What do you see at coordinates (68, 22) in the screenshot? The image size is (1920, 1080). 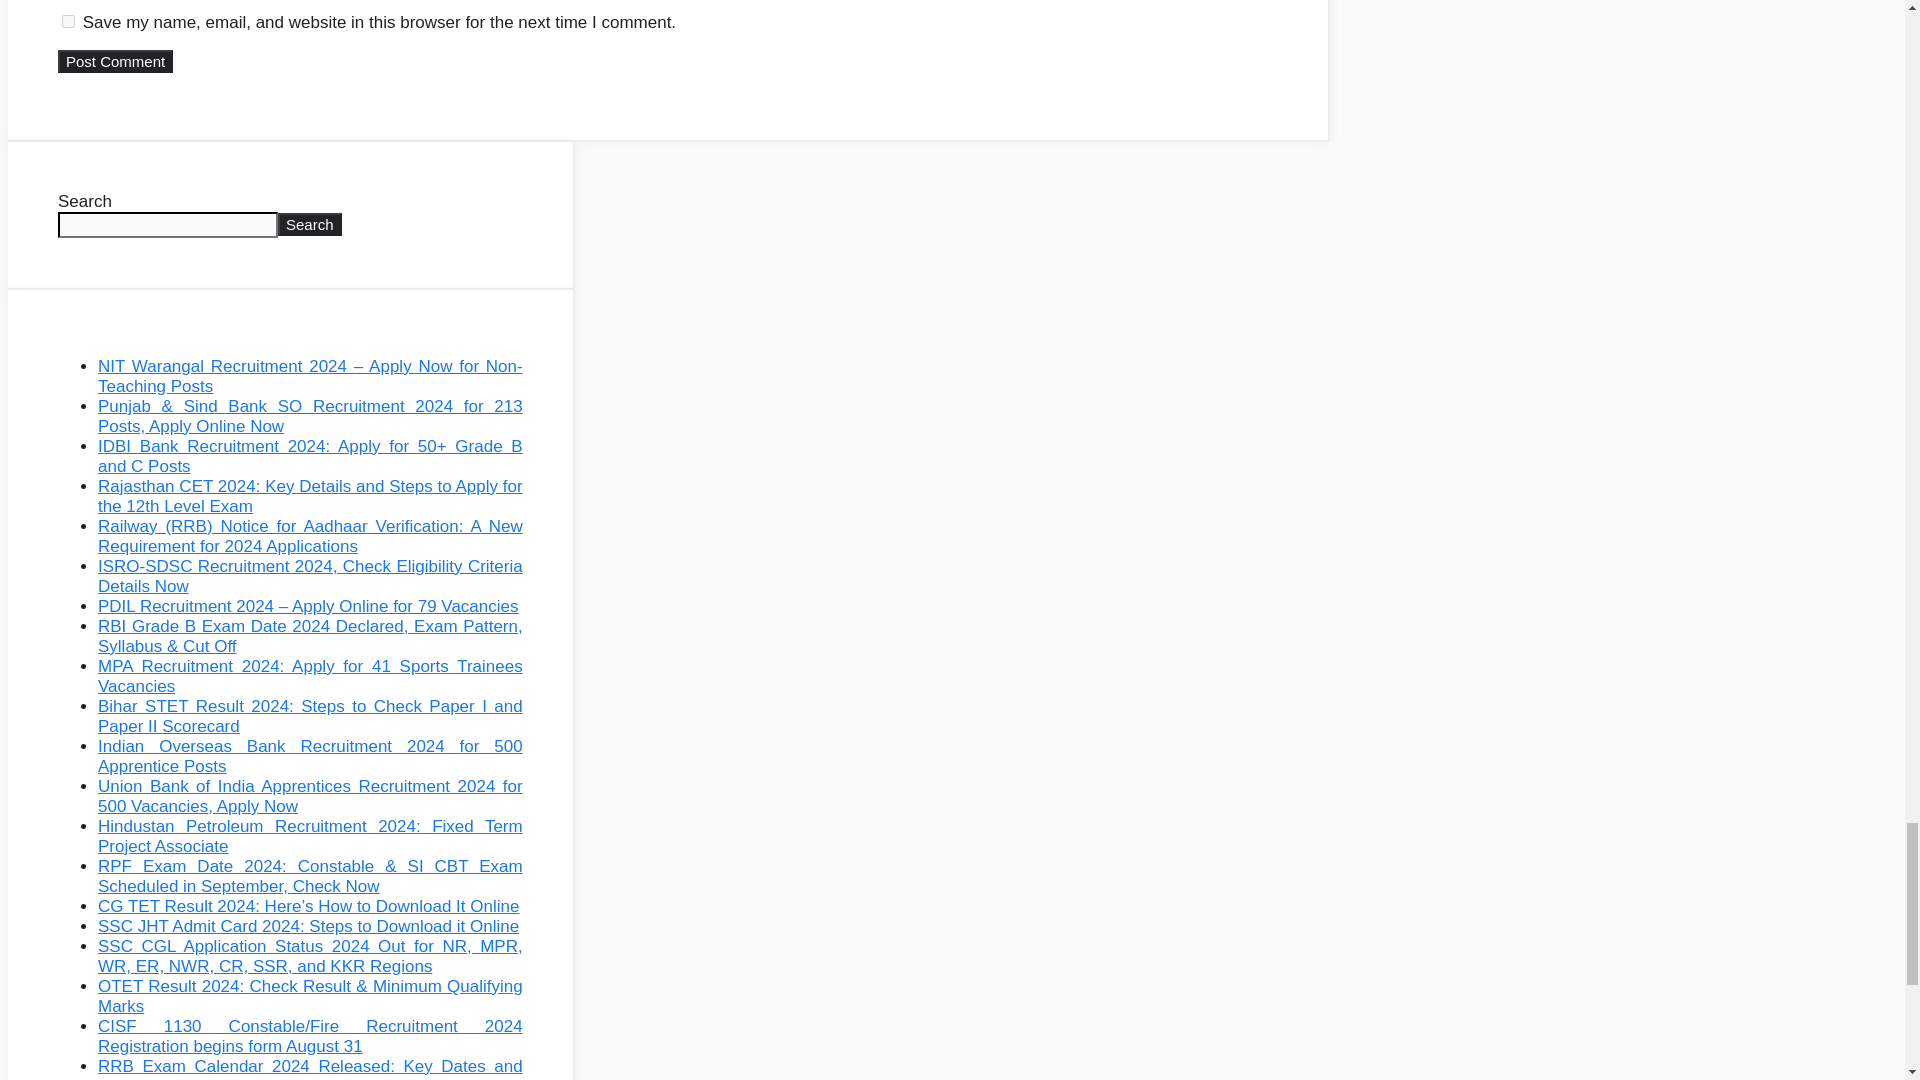 I see `yes` at bounding box center [68, 22].